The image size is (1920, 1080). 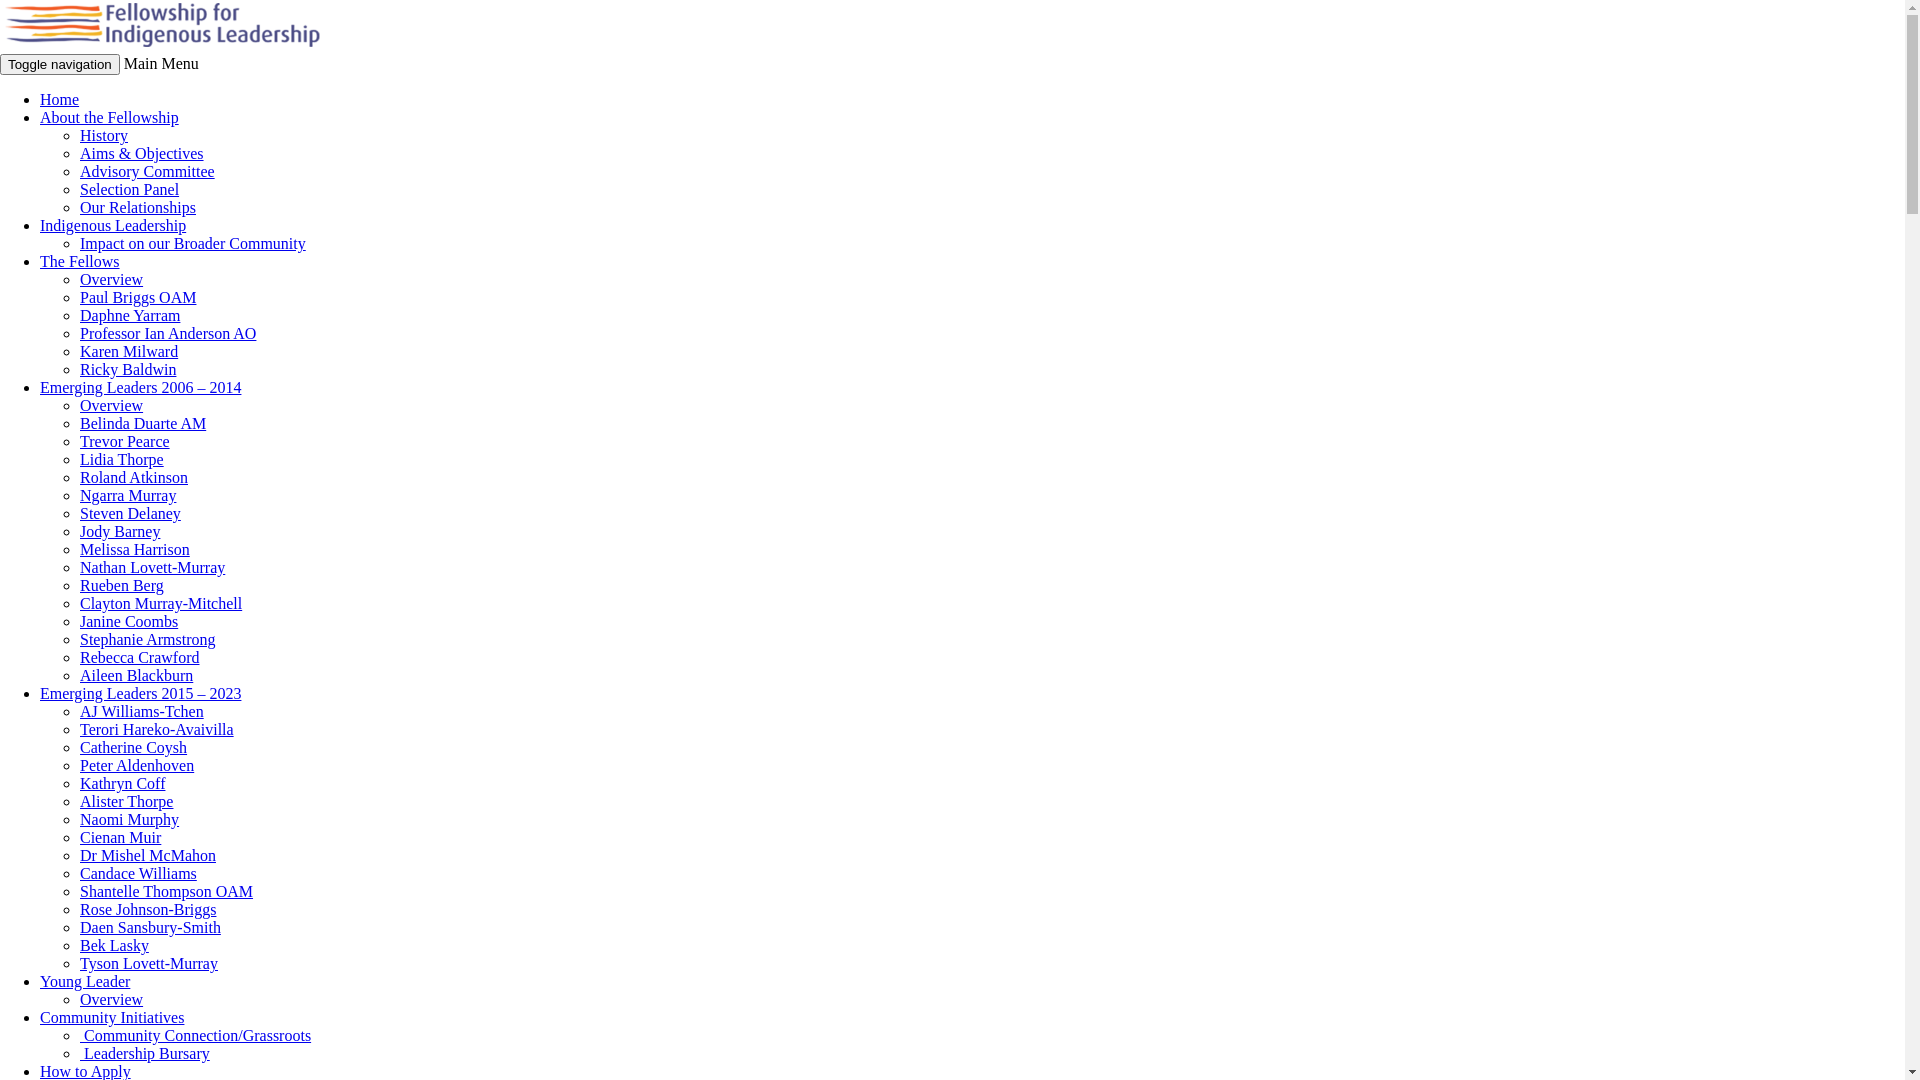 What do you see at coordinates (85, 982) in the screenshot?
I see `Young Leader` at bounding box center [85, 982].